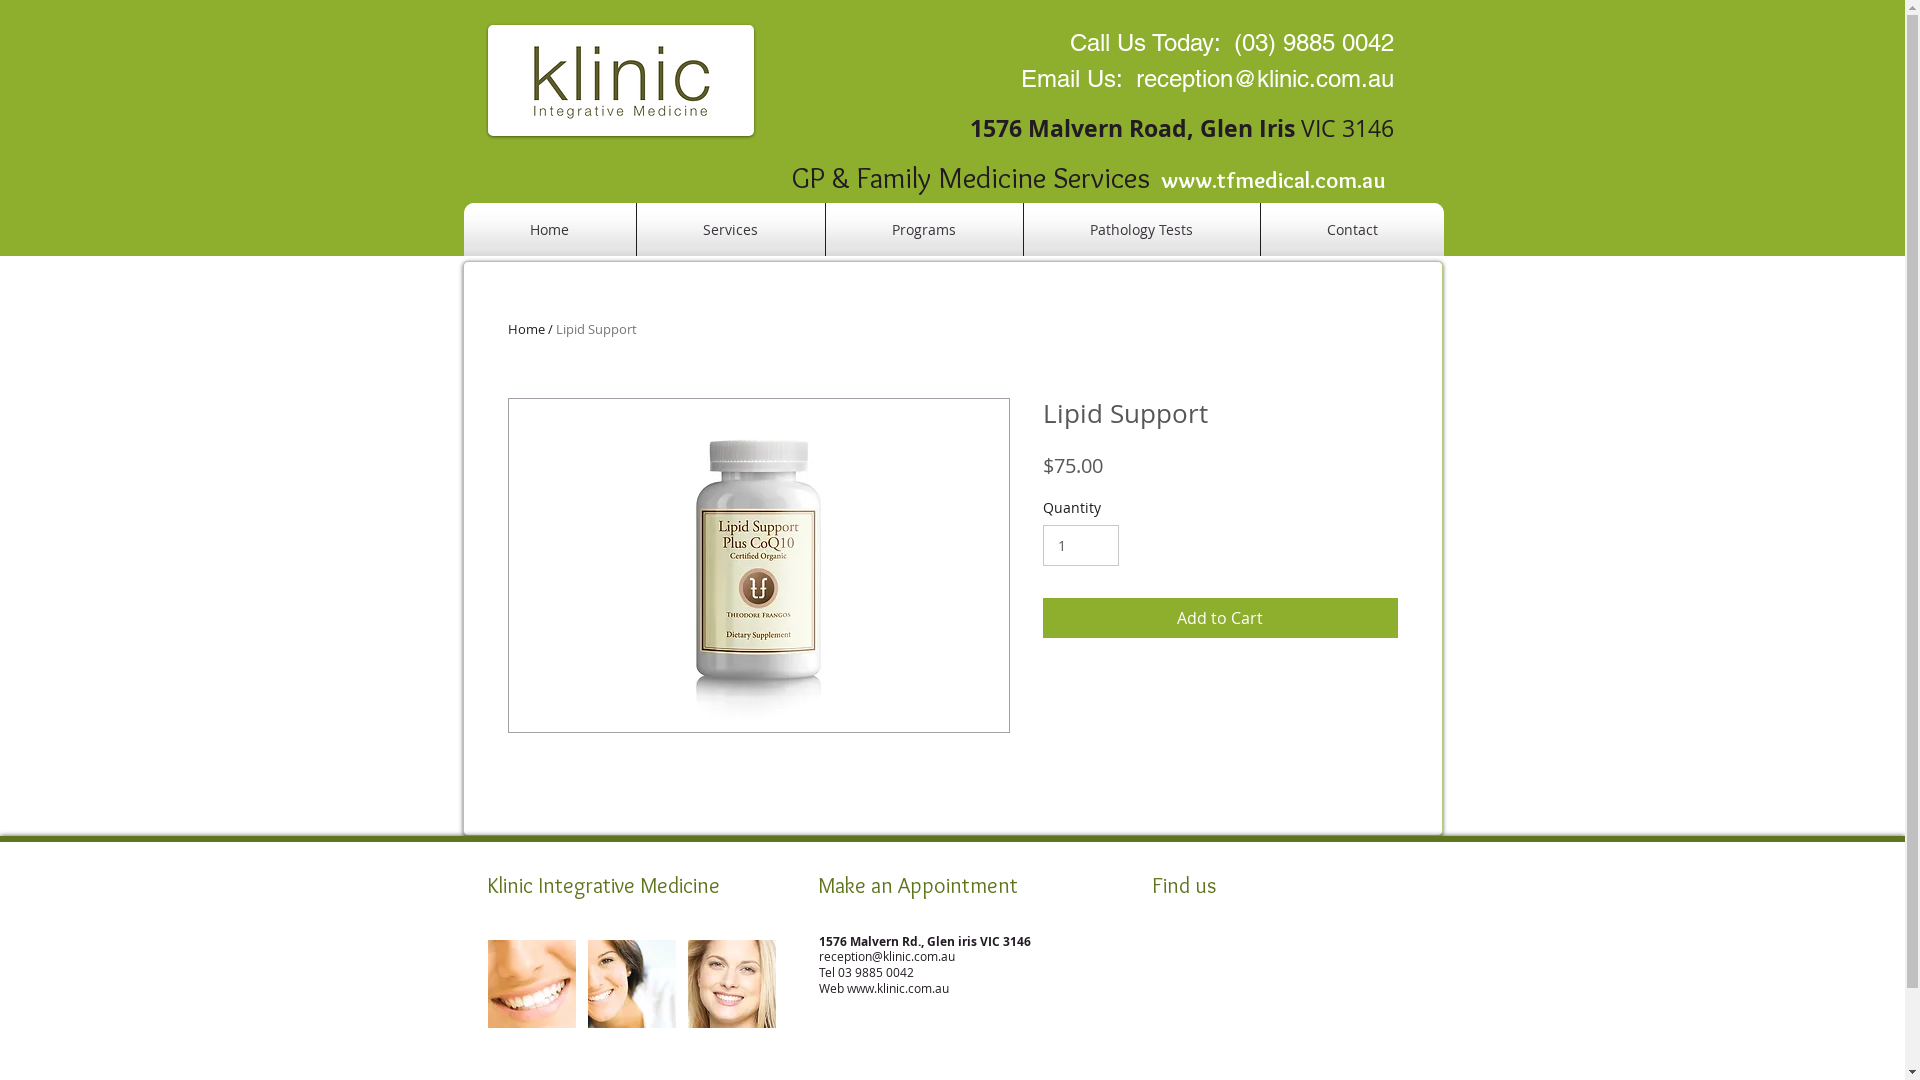 This screenshot has height=1080, width=1920. Describe the element at coordinates (918, 886) in the screenshot. I see `Make an Appointment` at that location.